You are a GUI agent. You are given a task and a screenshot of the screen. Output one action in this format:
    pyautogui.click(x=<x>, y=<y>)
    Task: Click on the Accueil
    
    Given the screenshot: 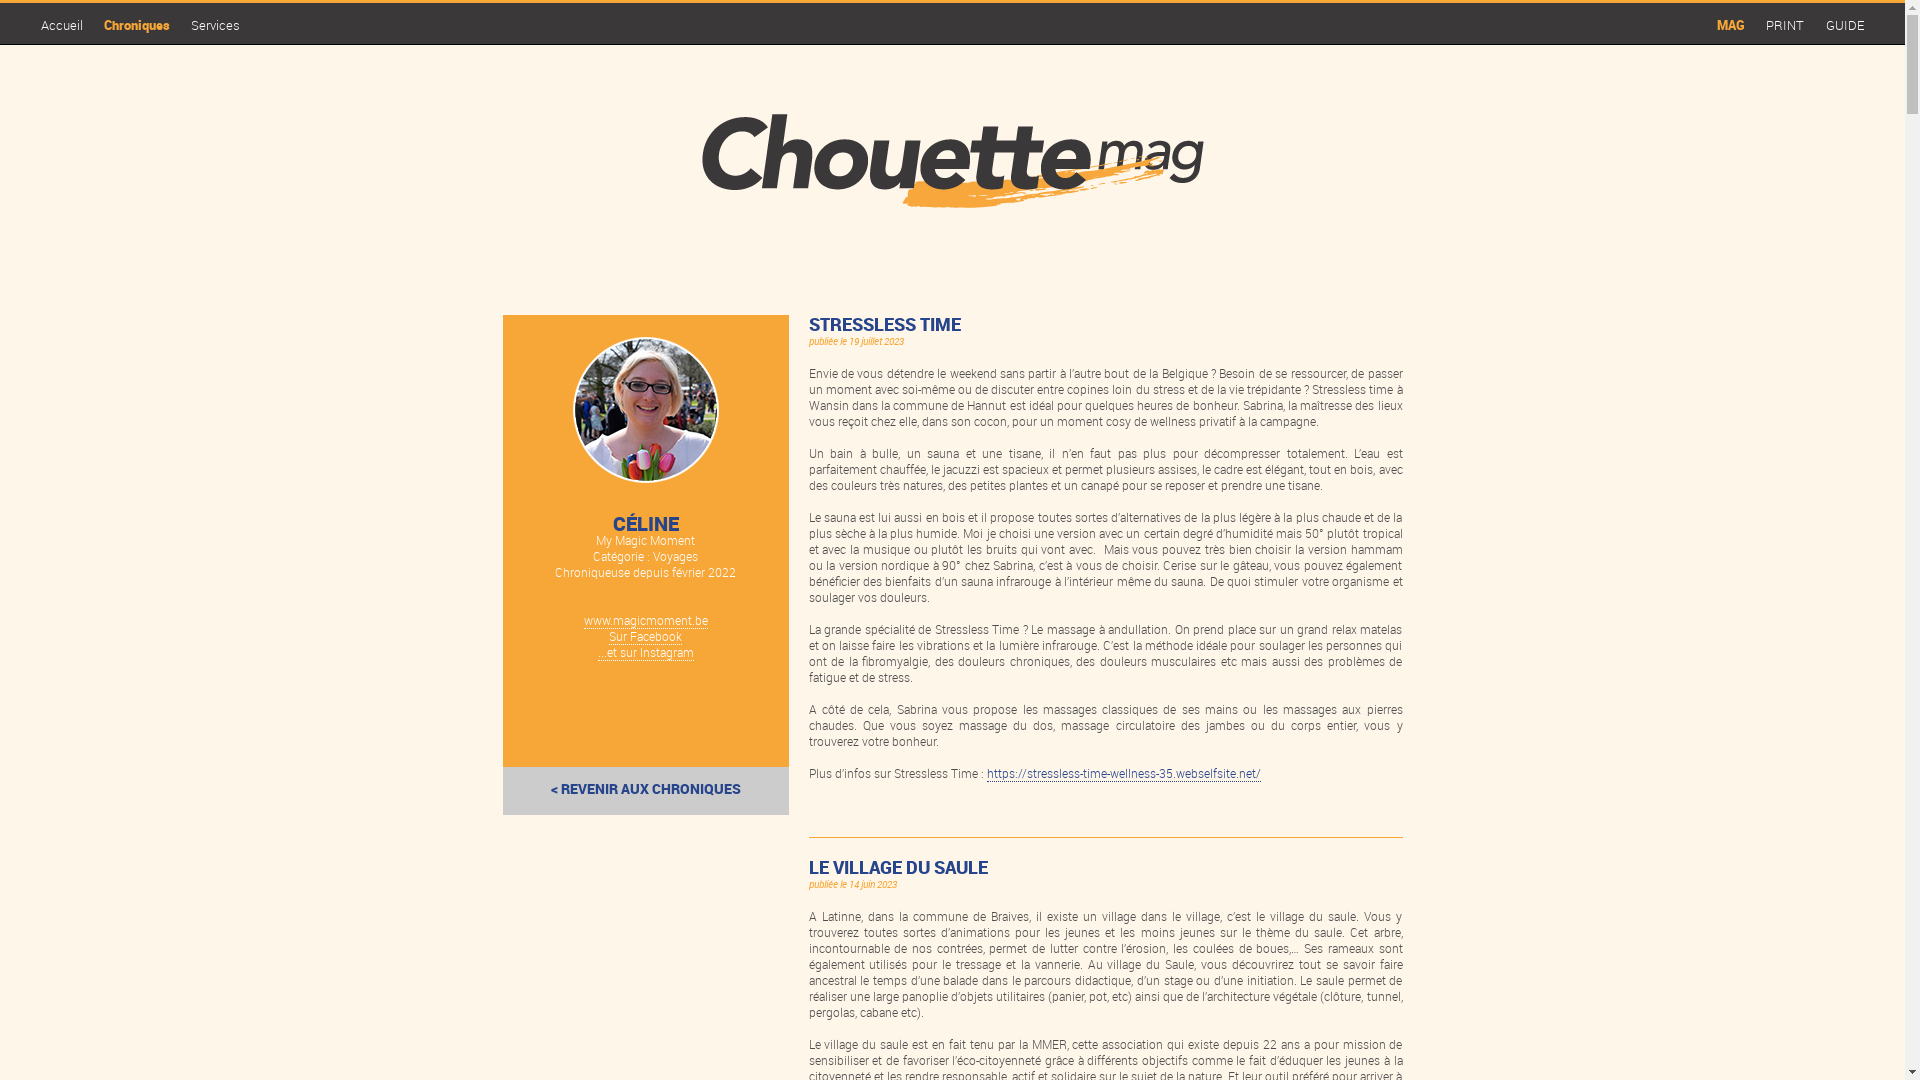 What is the action you would take?
    pyautogui.click(x=62, y=25)
    